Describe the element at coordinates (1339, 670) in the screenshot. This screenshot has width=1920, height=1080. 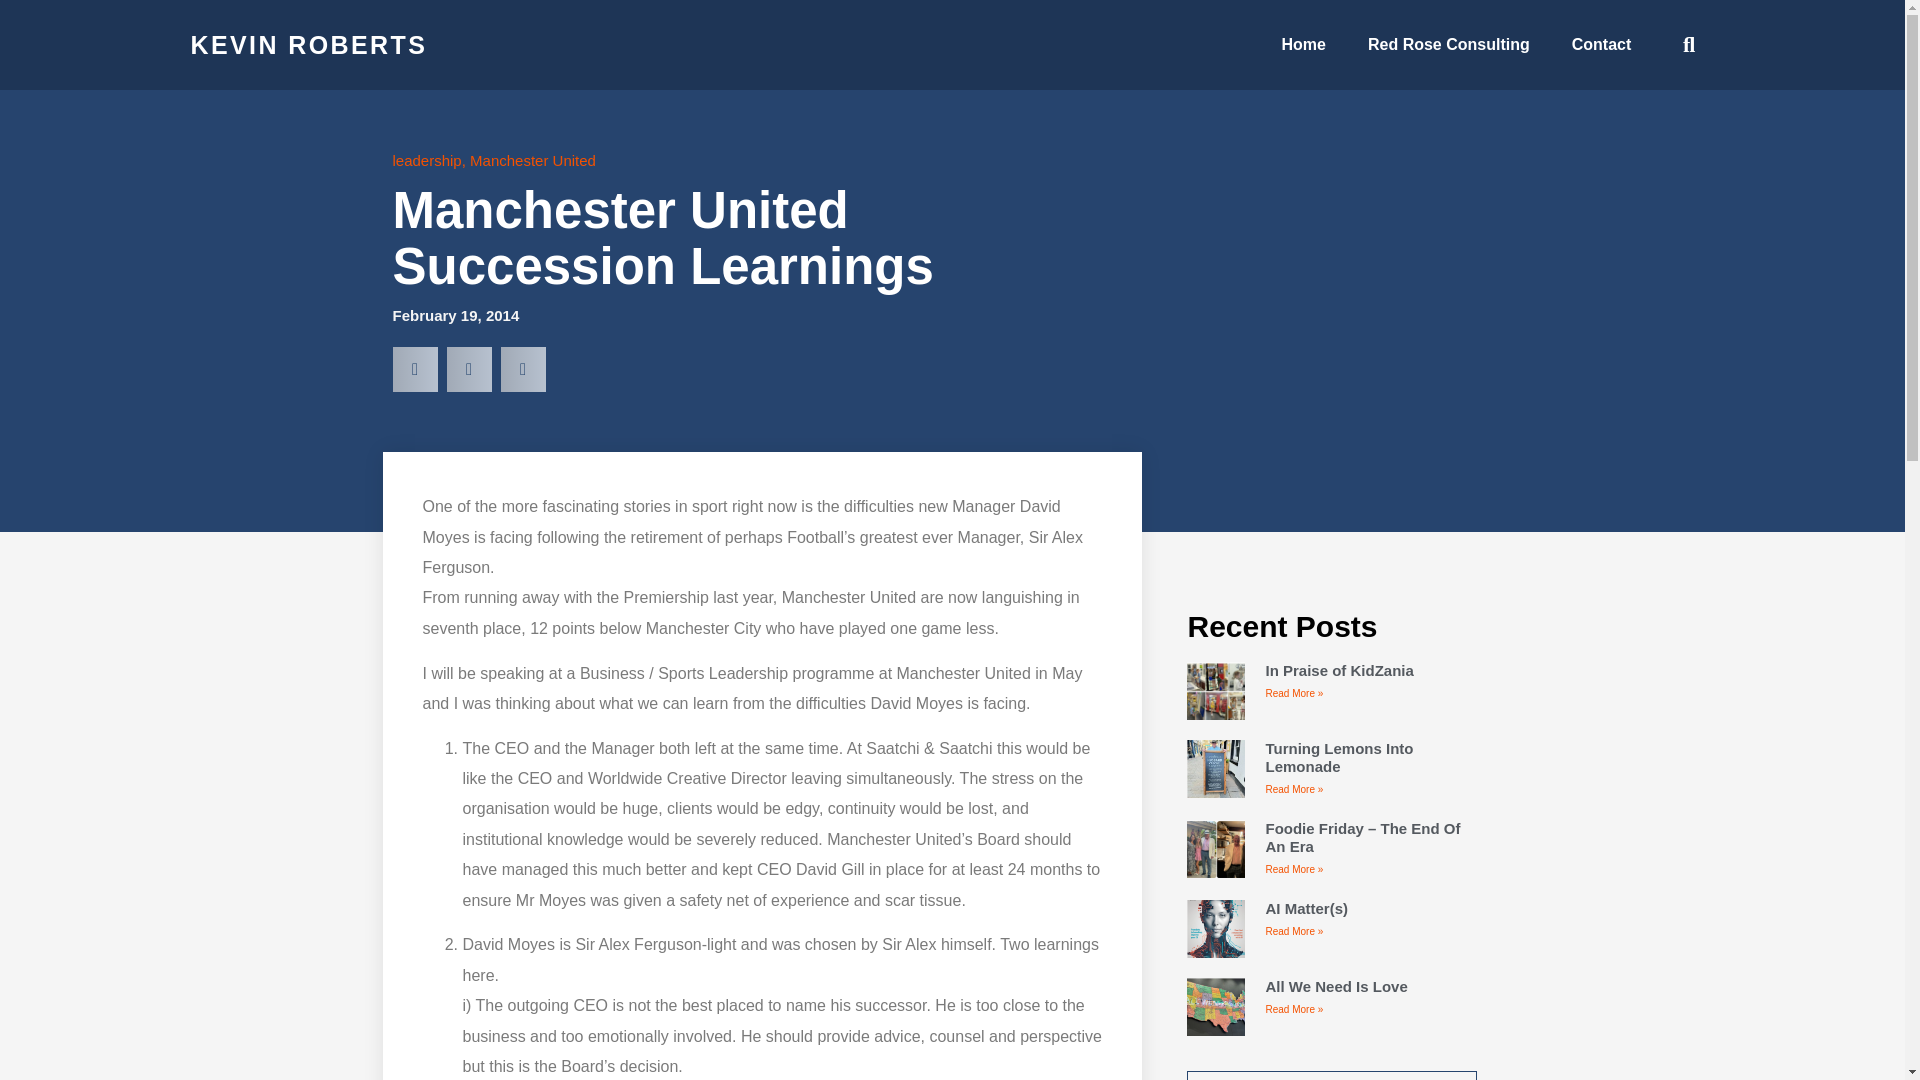
I see `In Praise of KidZania` at that location.